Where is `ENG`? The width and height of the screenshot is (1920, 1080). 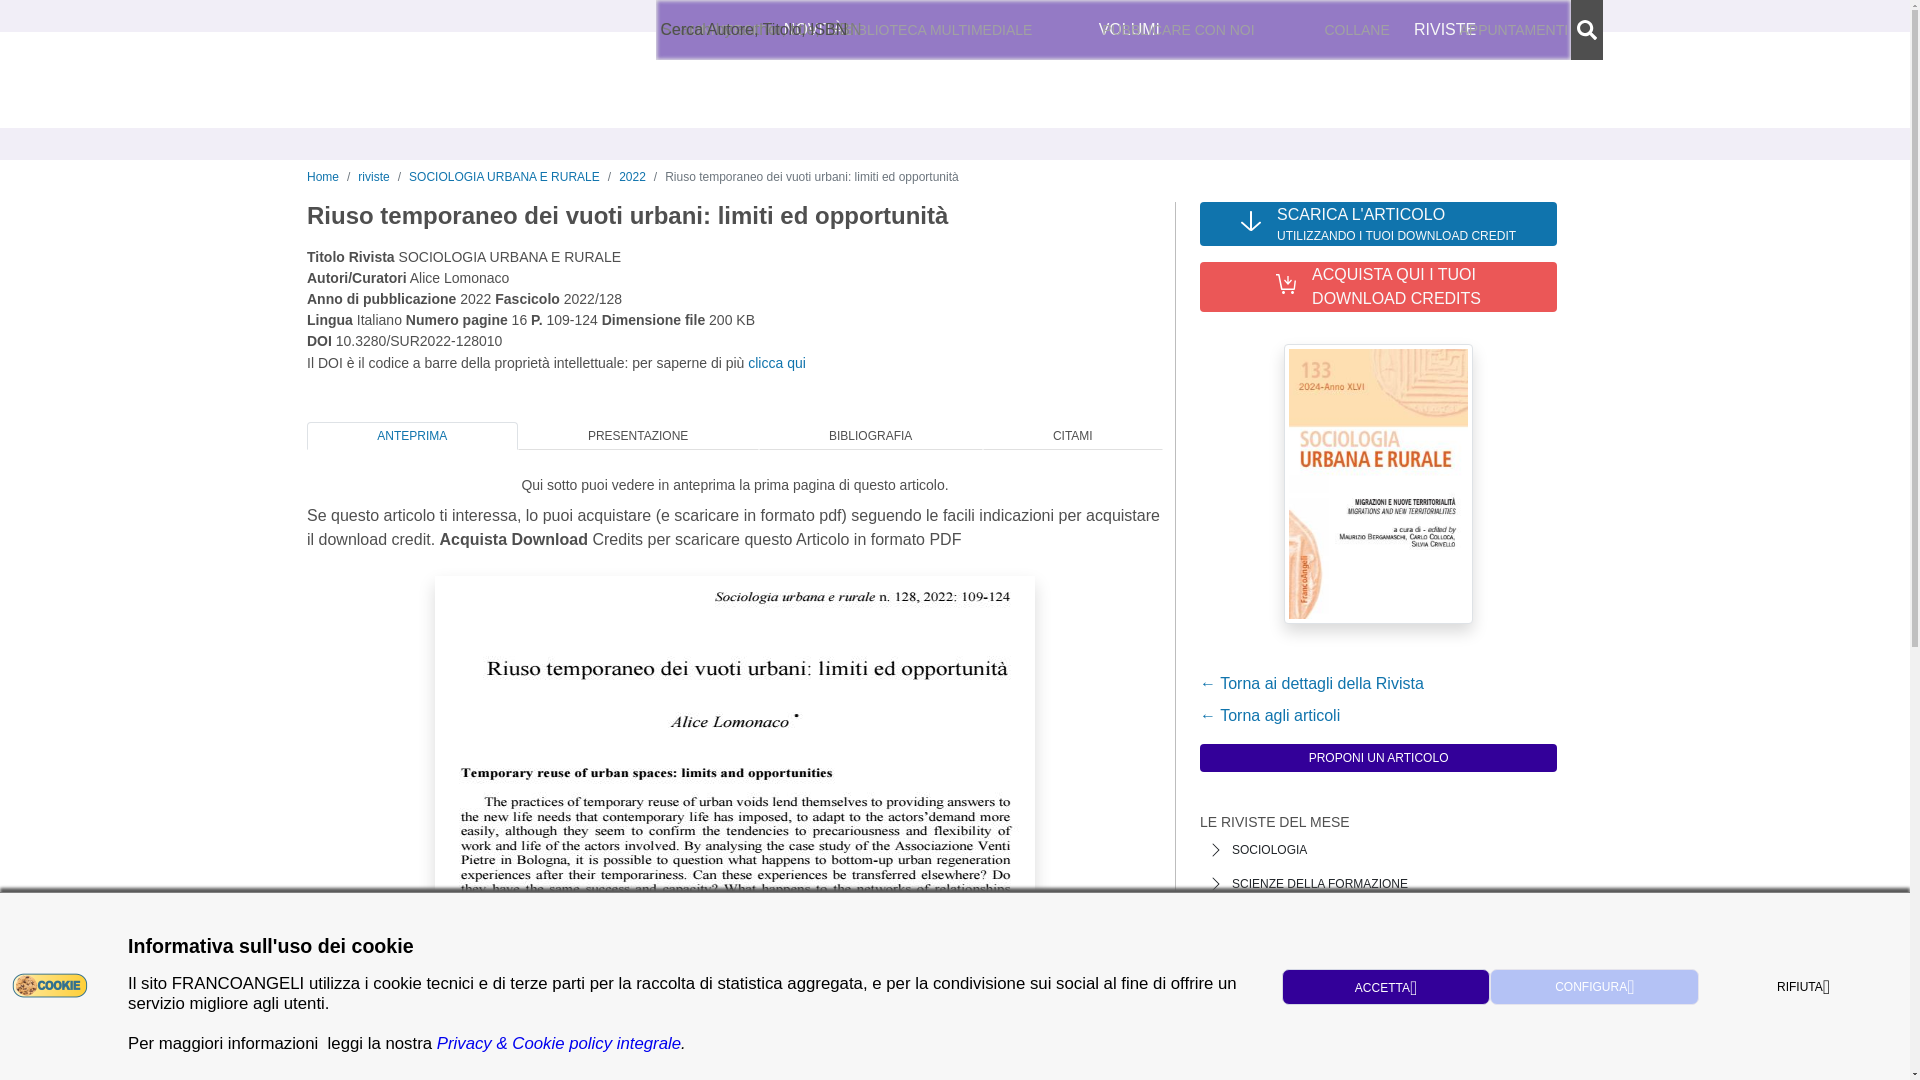
ENG is located at coordinates (1213, 30).